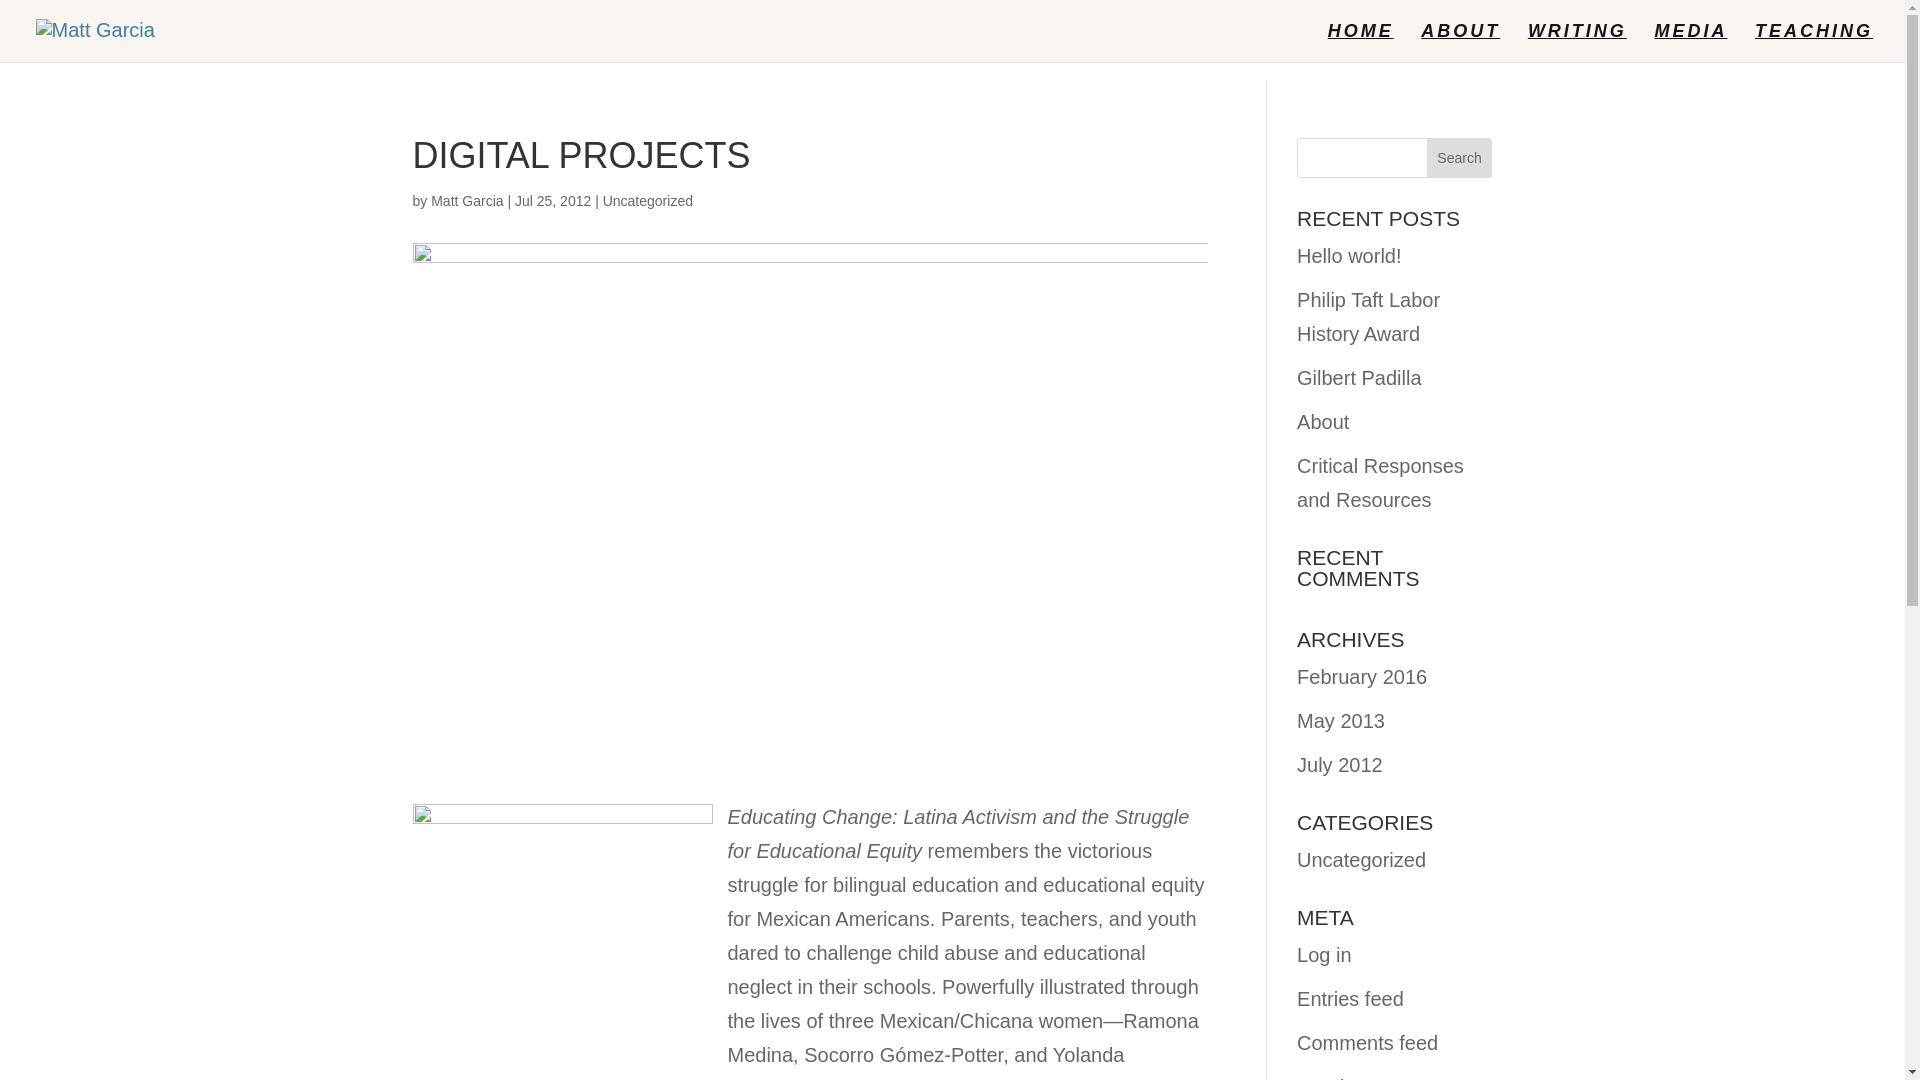 This screenshot has height=1080, width=1920. Describe the element at coordinates (1360, 378) in the screenshot. I see `Gilbert Padilla` at that location.